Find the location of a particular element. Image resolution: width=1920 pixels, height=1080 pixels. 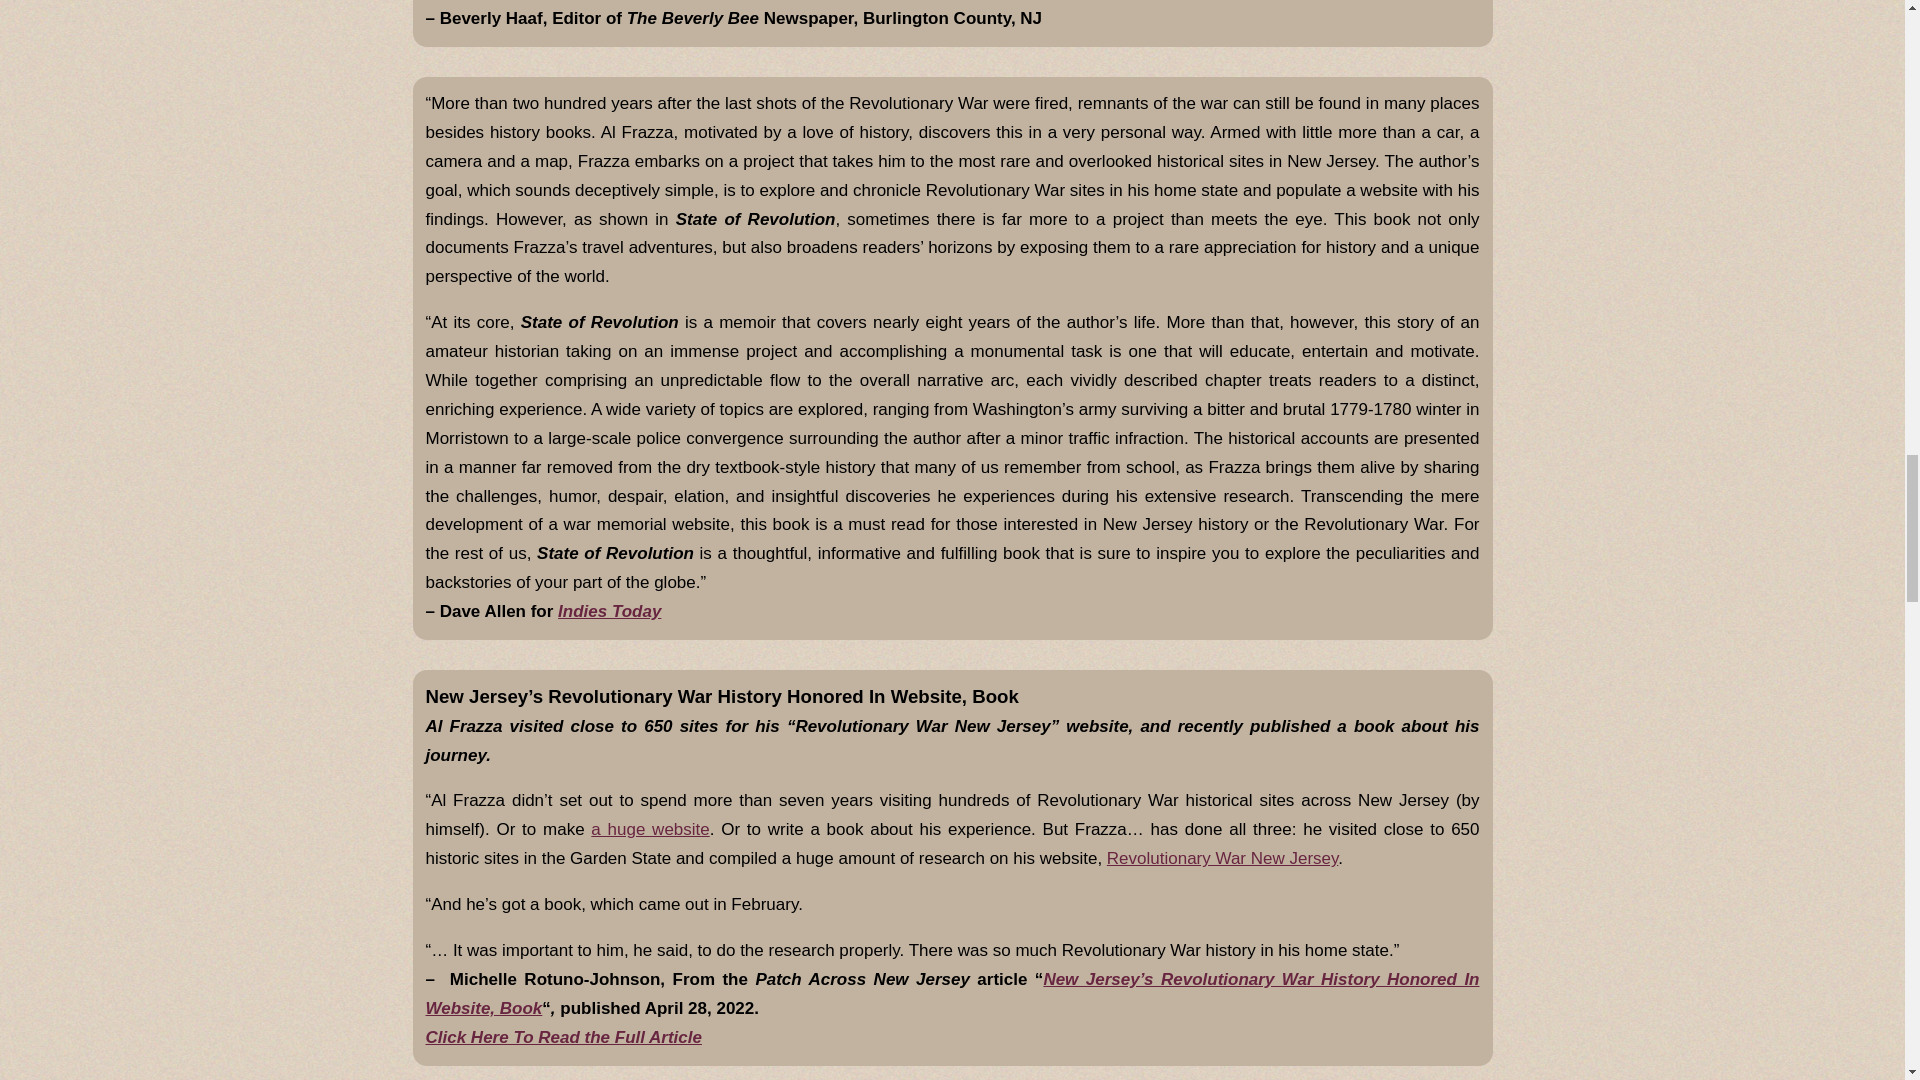

Book Review for Al Frazza State of Revolution is located at coordinates (609, 611).